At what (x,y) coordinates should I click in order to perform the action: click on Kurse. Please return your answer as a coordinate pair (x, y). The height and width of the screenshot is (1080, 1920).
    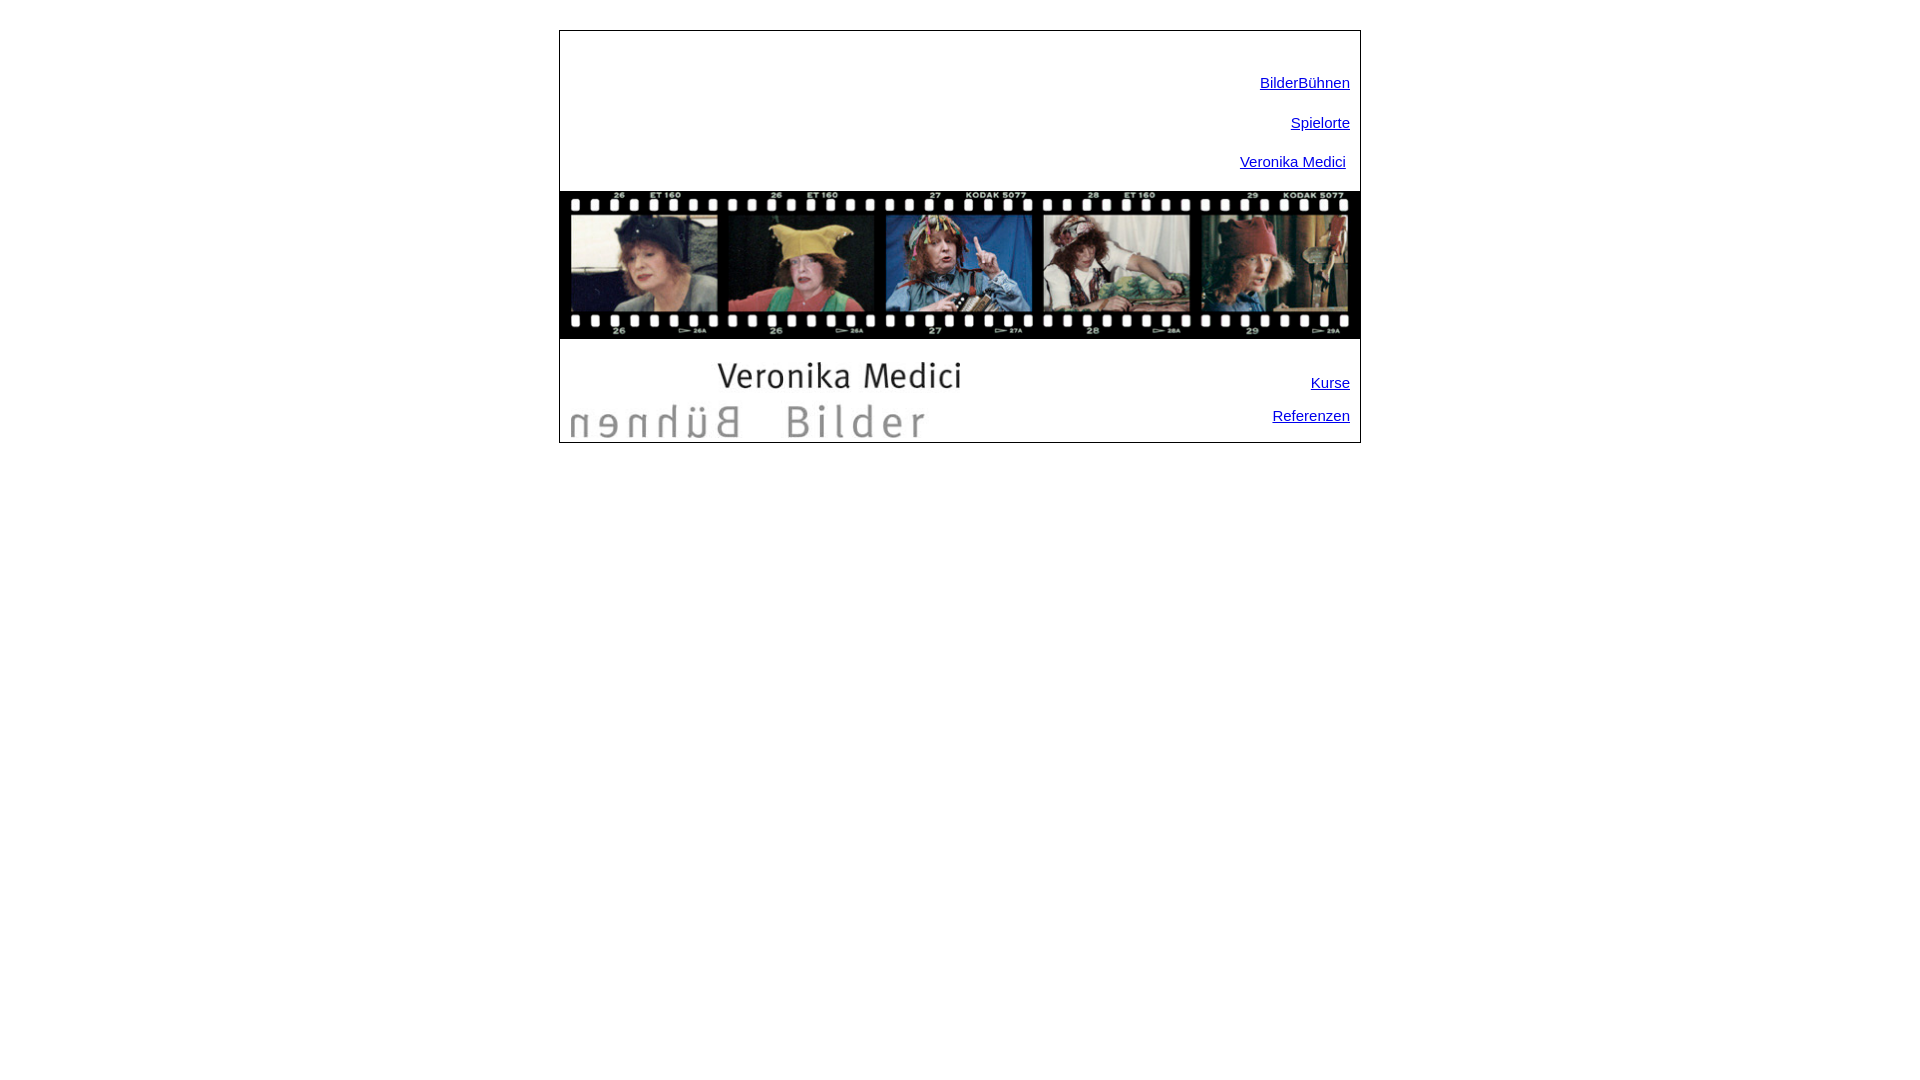
    Looking at the image, I should click on (1330, 382).